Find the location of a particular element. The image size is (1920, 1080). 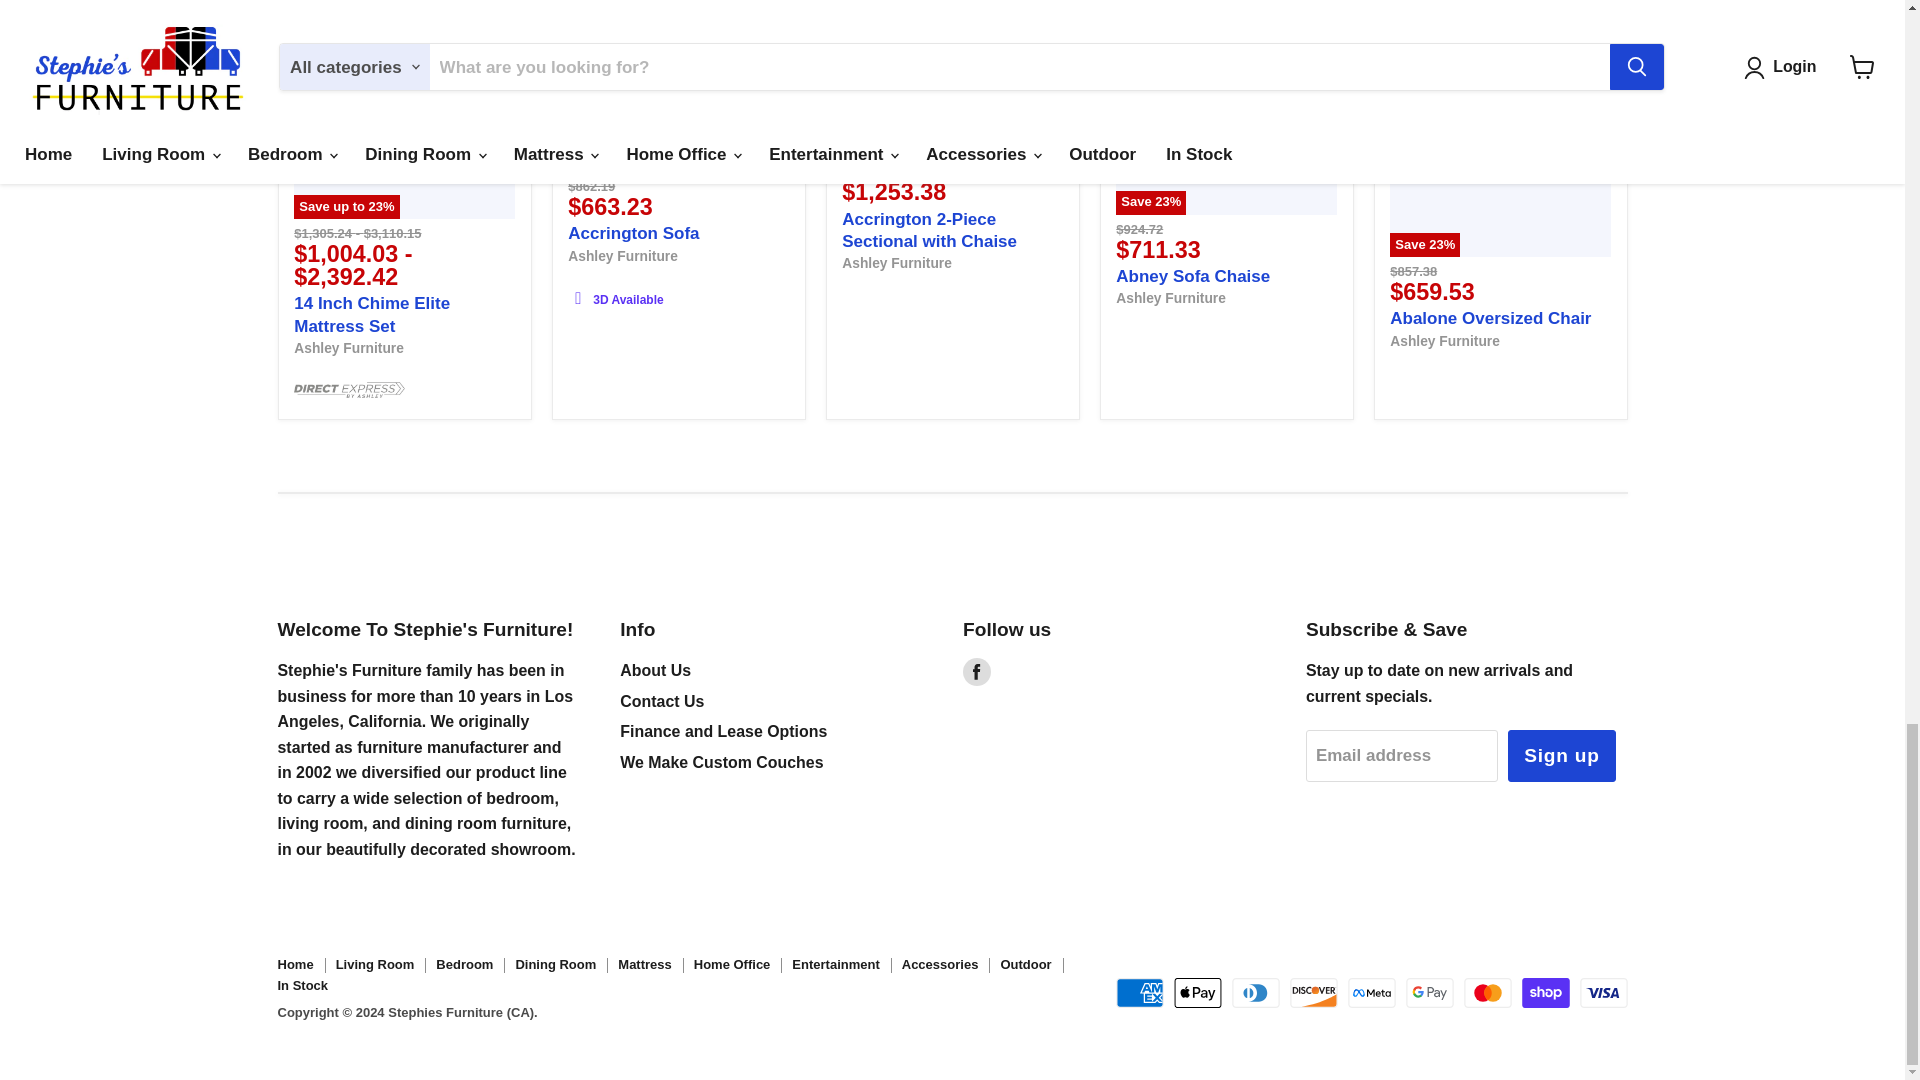

American Express is located at coordinates (1139, 992).